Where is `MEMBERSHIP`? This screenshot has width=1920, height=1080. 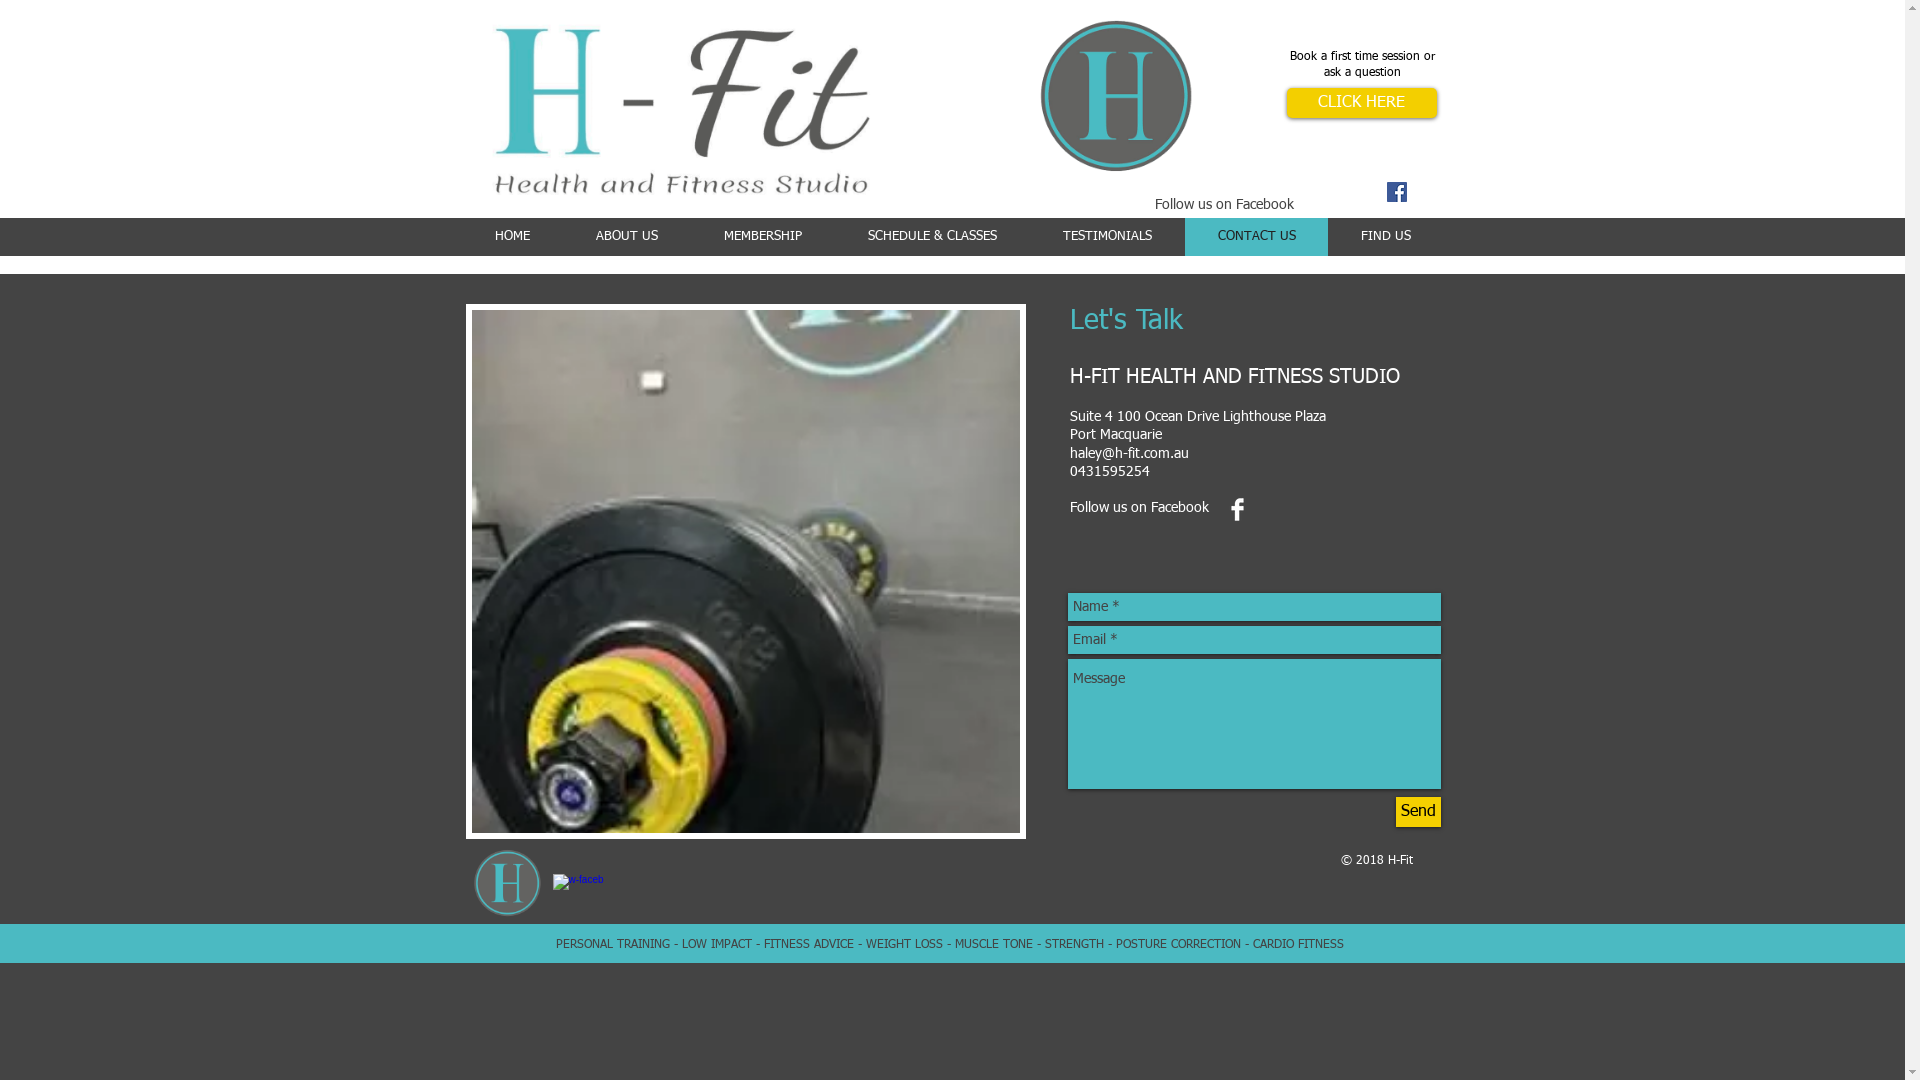 MEMBERSHIP is located at coordinates (762, 237).